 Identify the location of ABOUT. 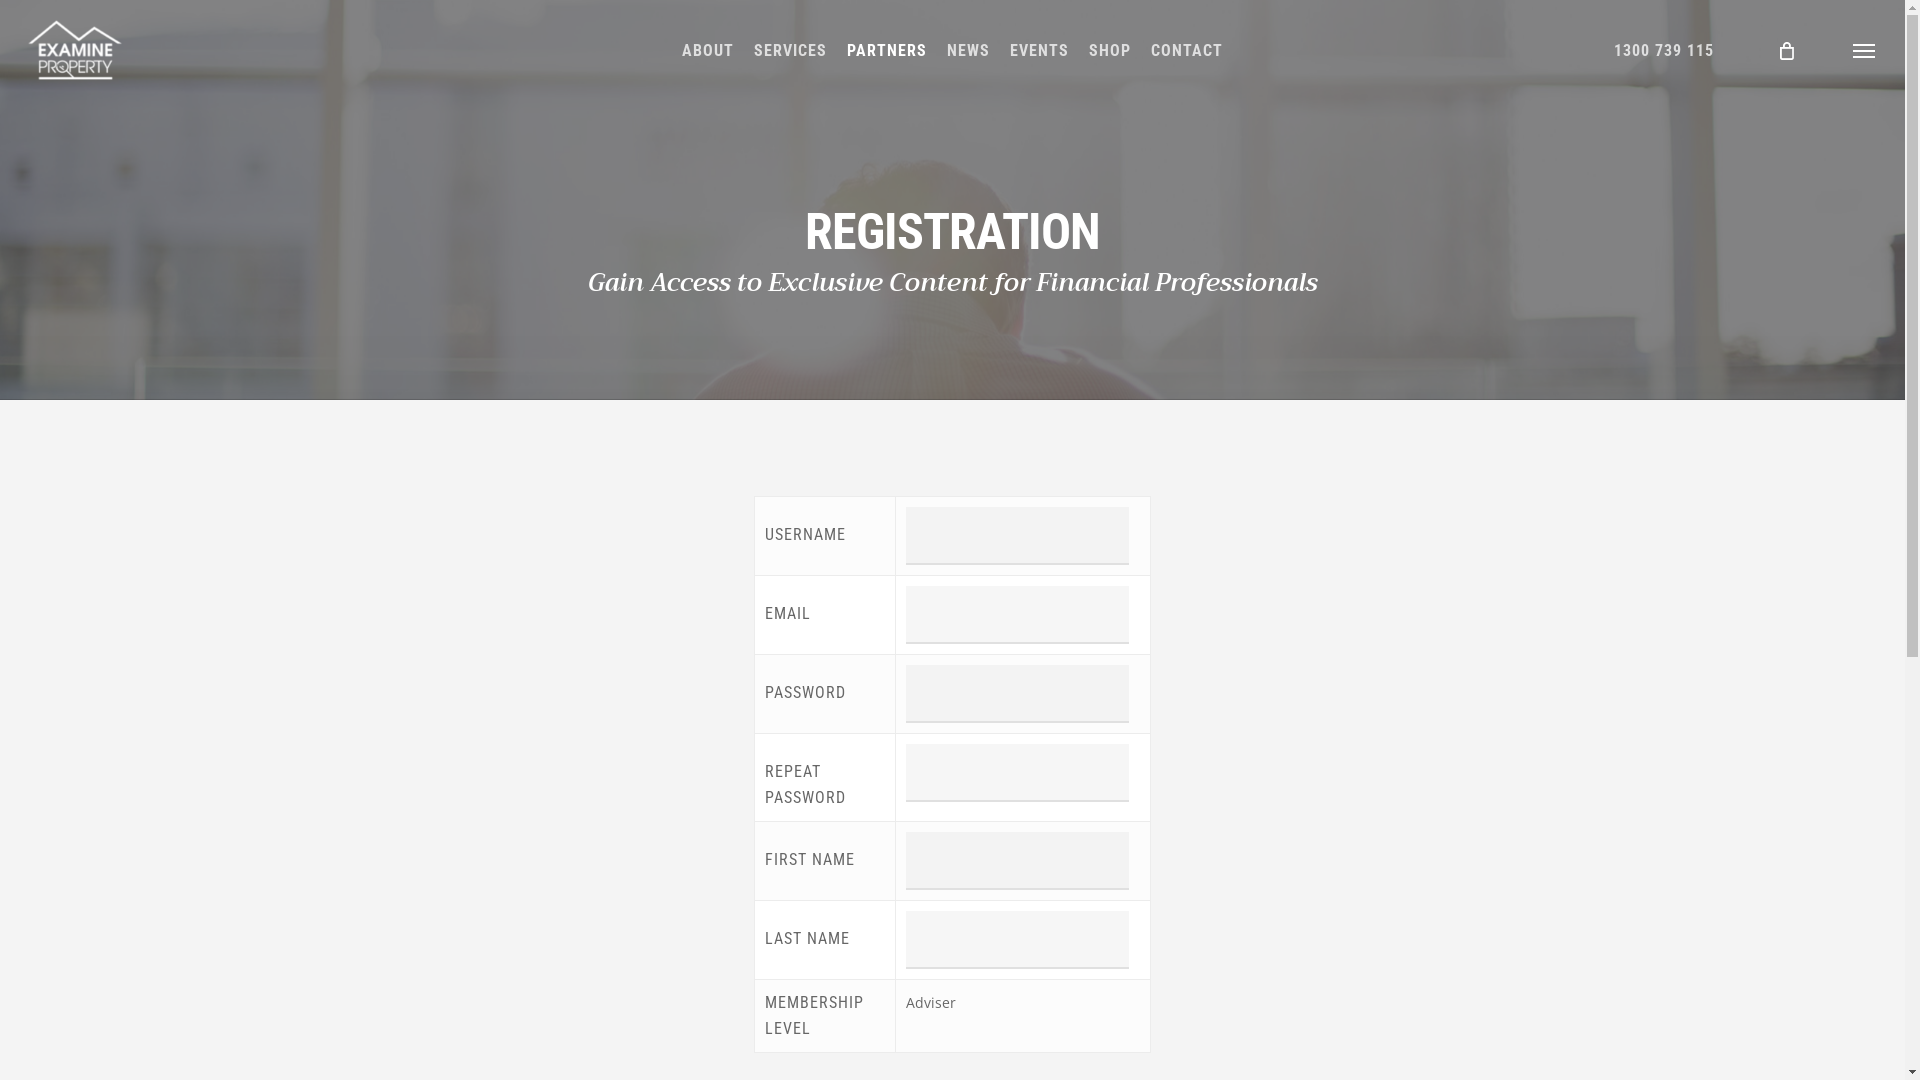
(708, 50).